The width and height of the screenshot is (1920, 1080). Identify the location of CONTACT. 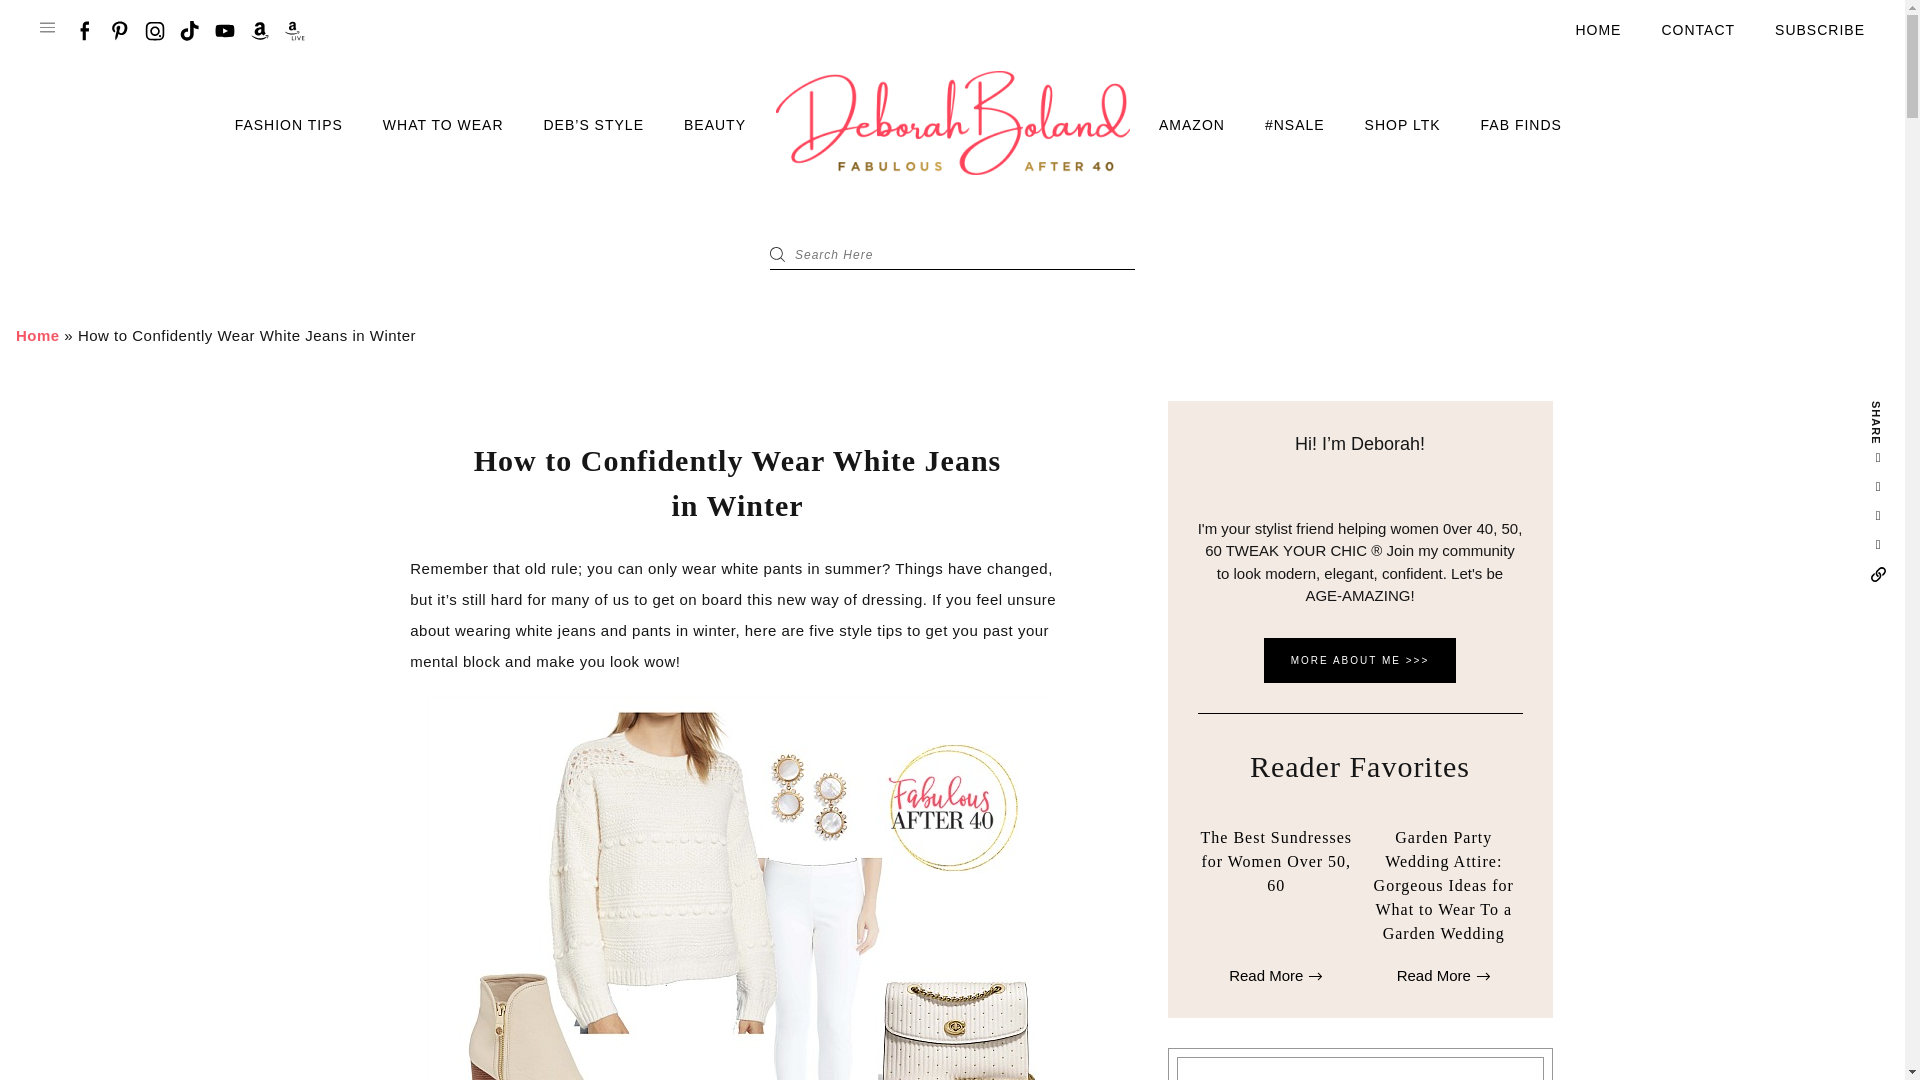
(1698, 30).